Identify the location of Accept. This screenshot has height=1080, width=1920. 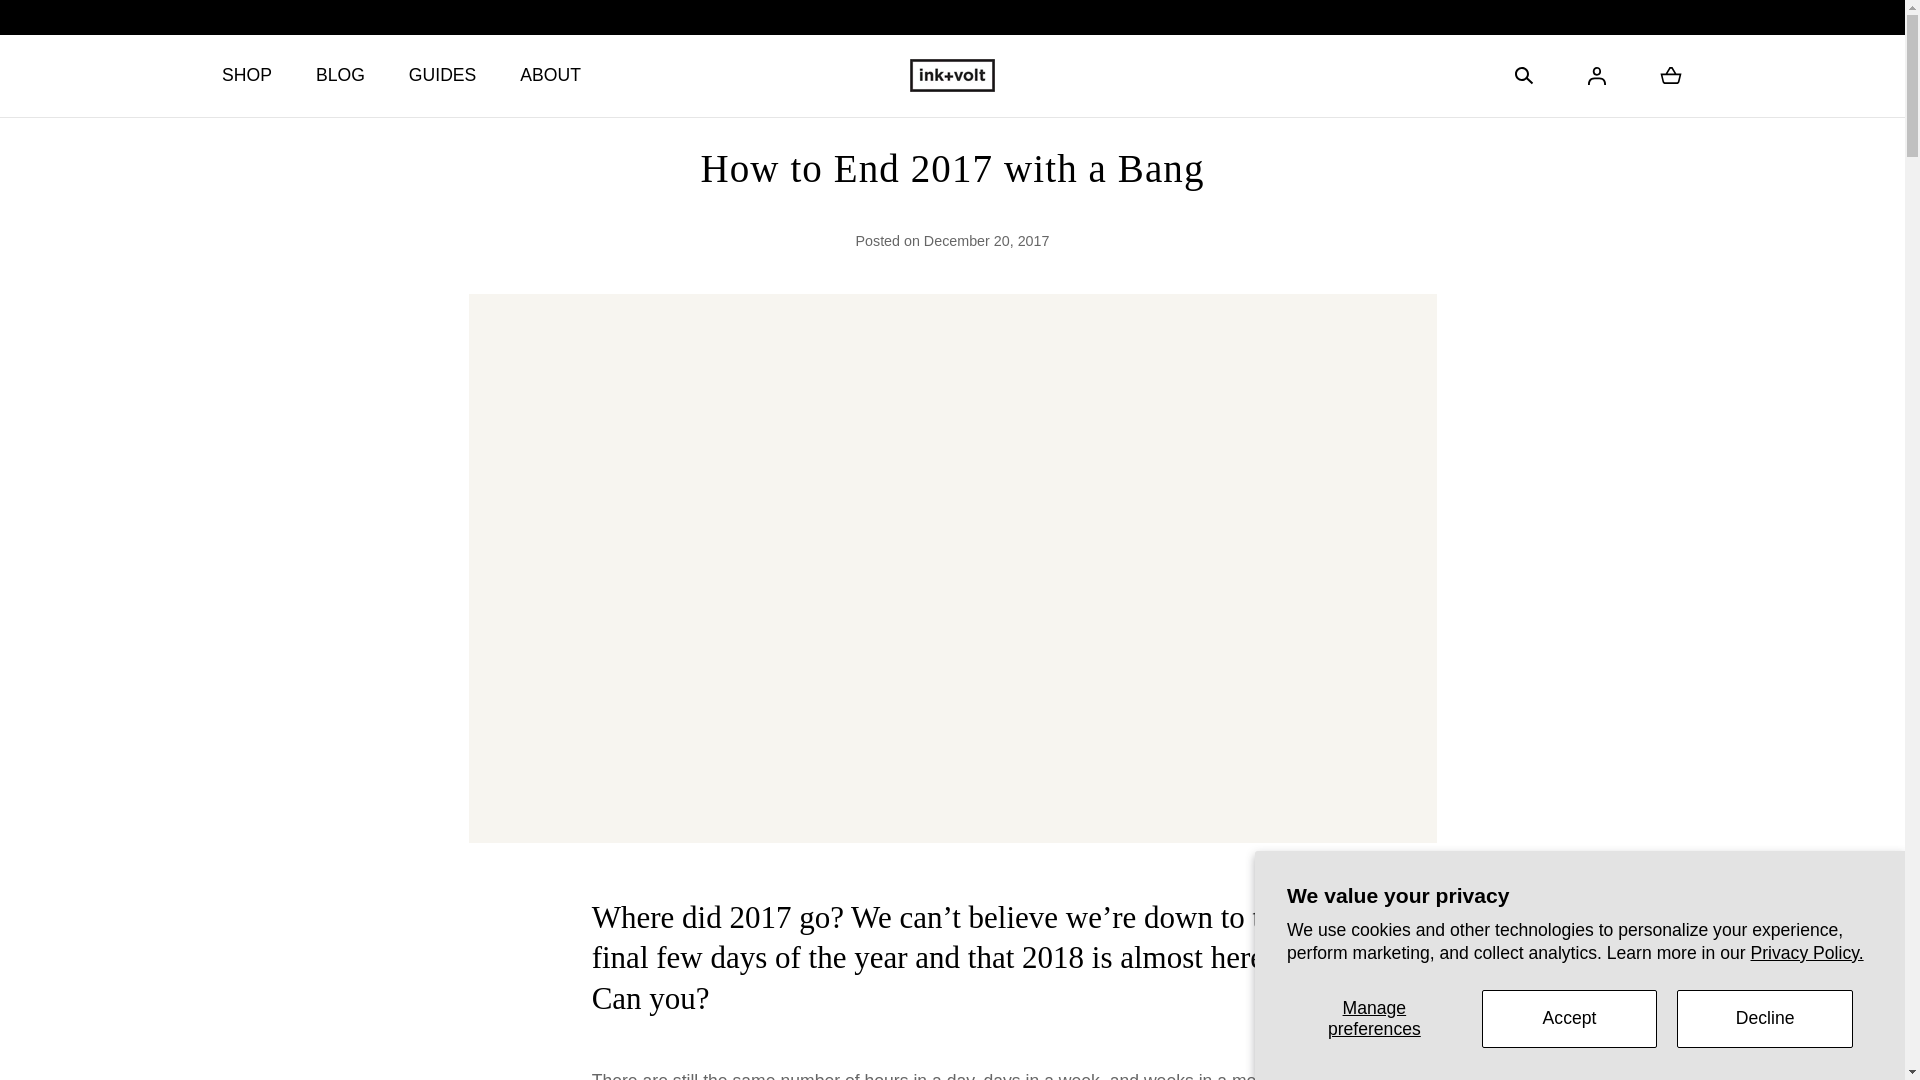
(1570, 1018).